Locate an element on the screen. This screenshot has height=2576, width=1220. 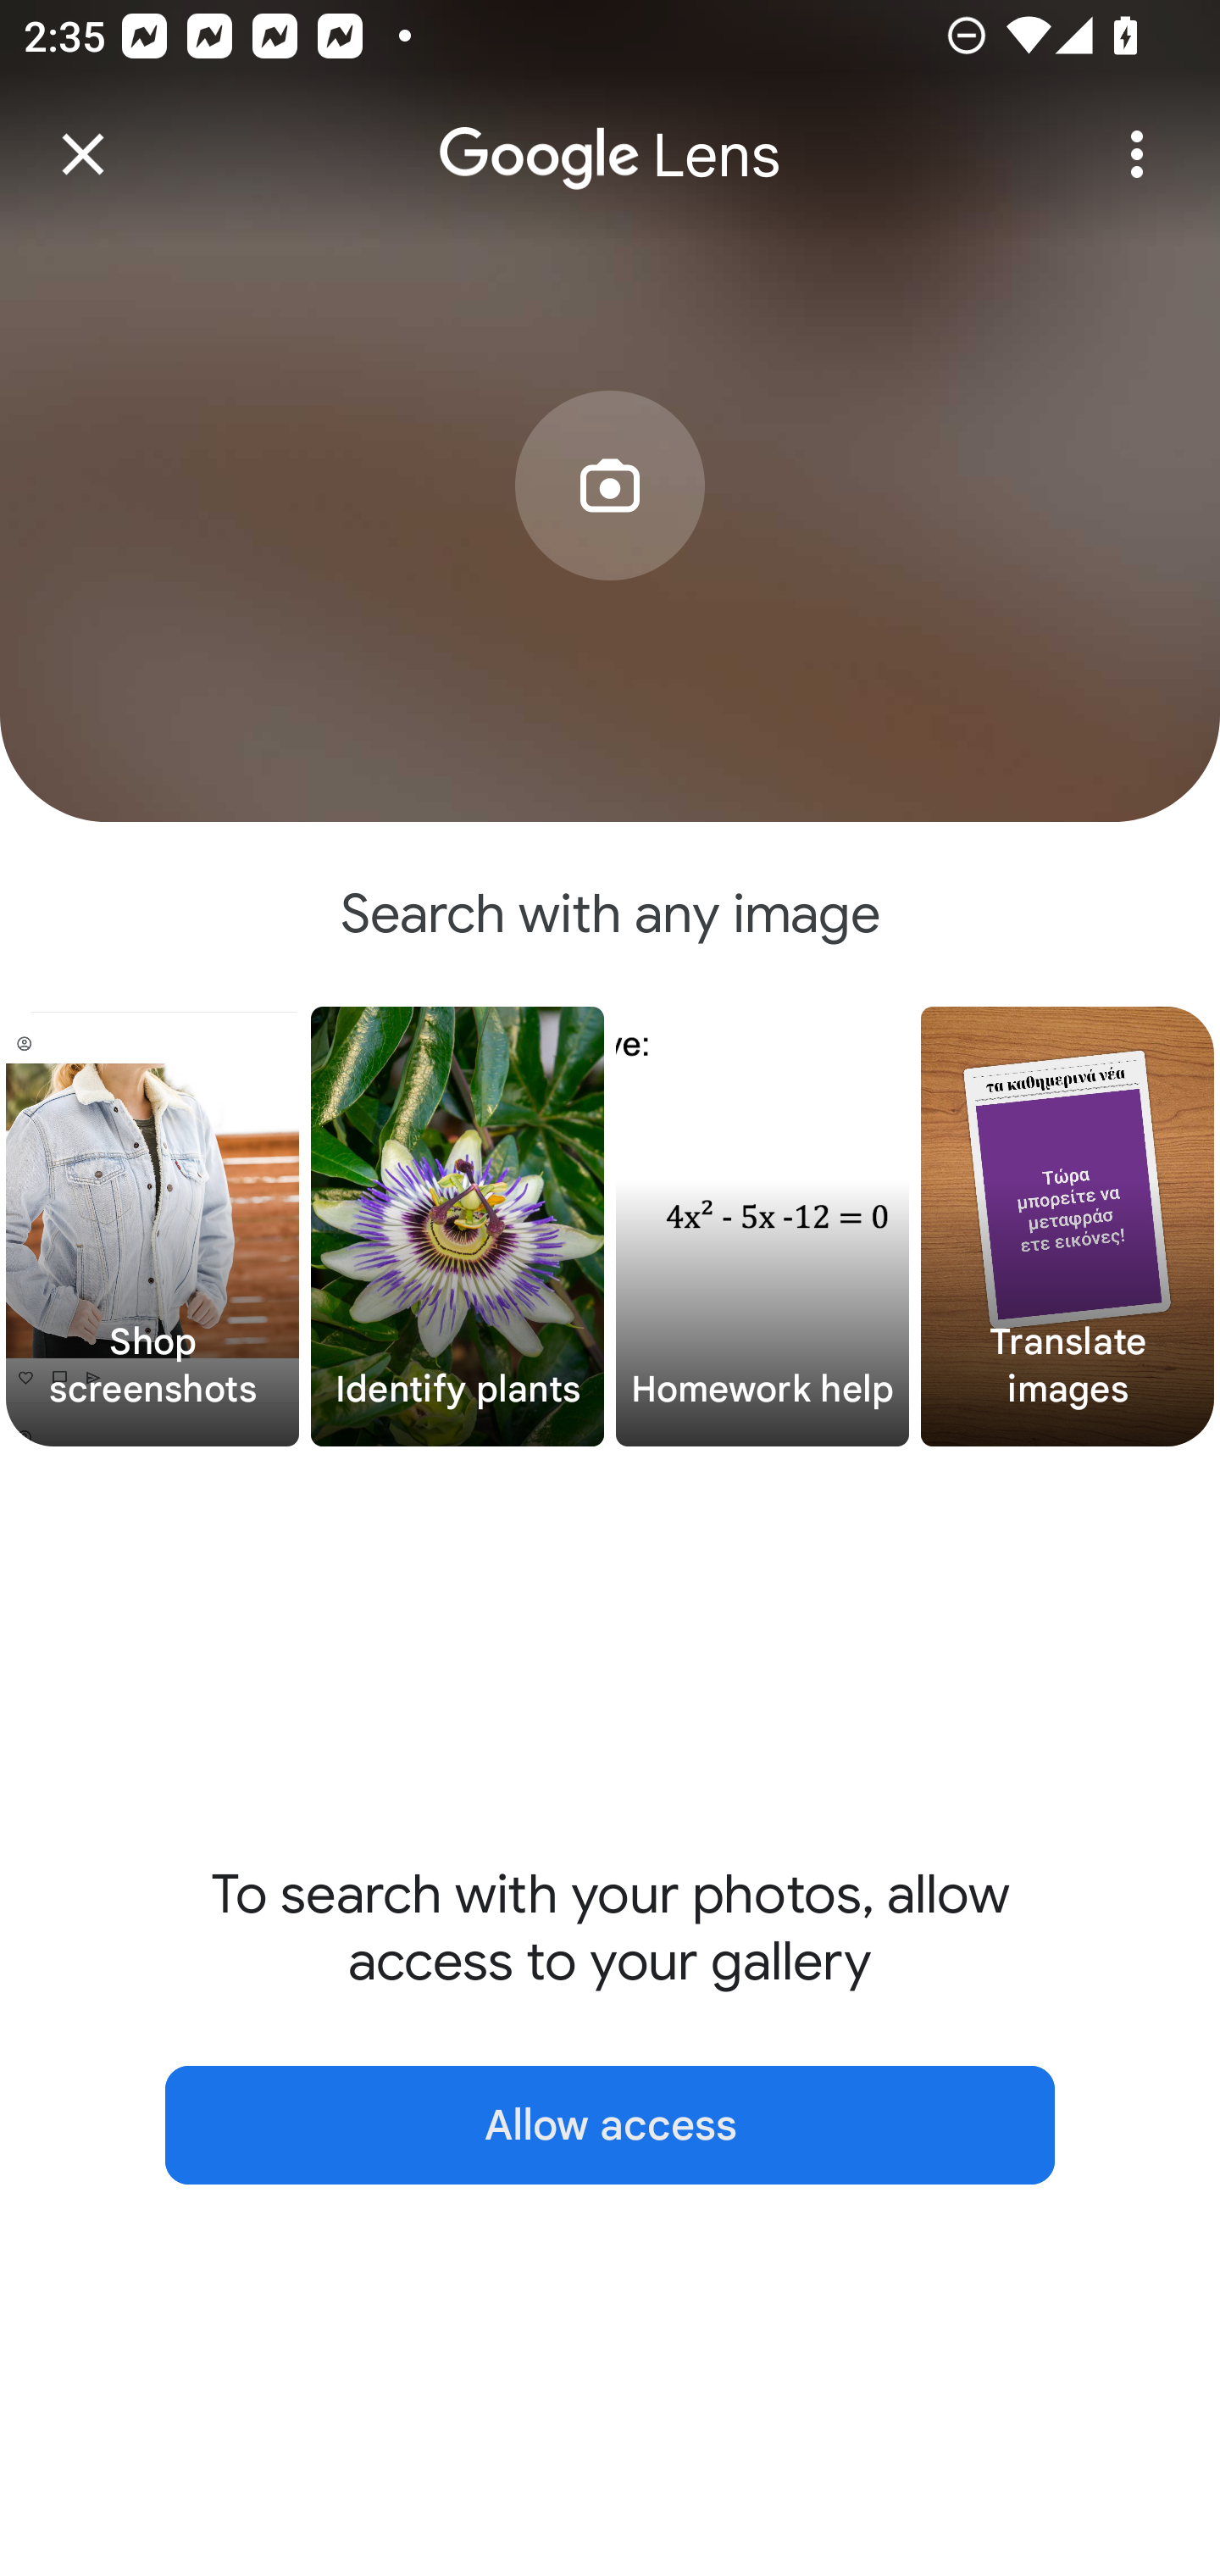
Search with your camera is located at coordinates (610, 536).